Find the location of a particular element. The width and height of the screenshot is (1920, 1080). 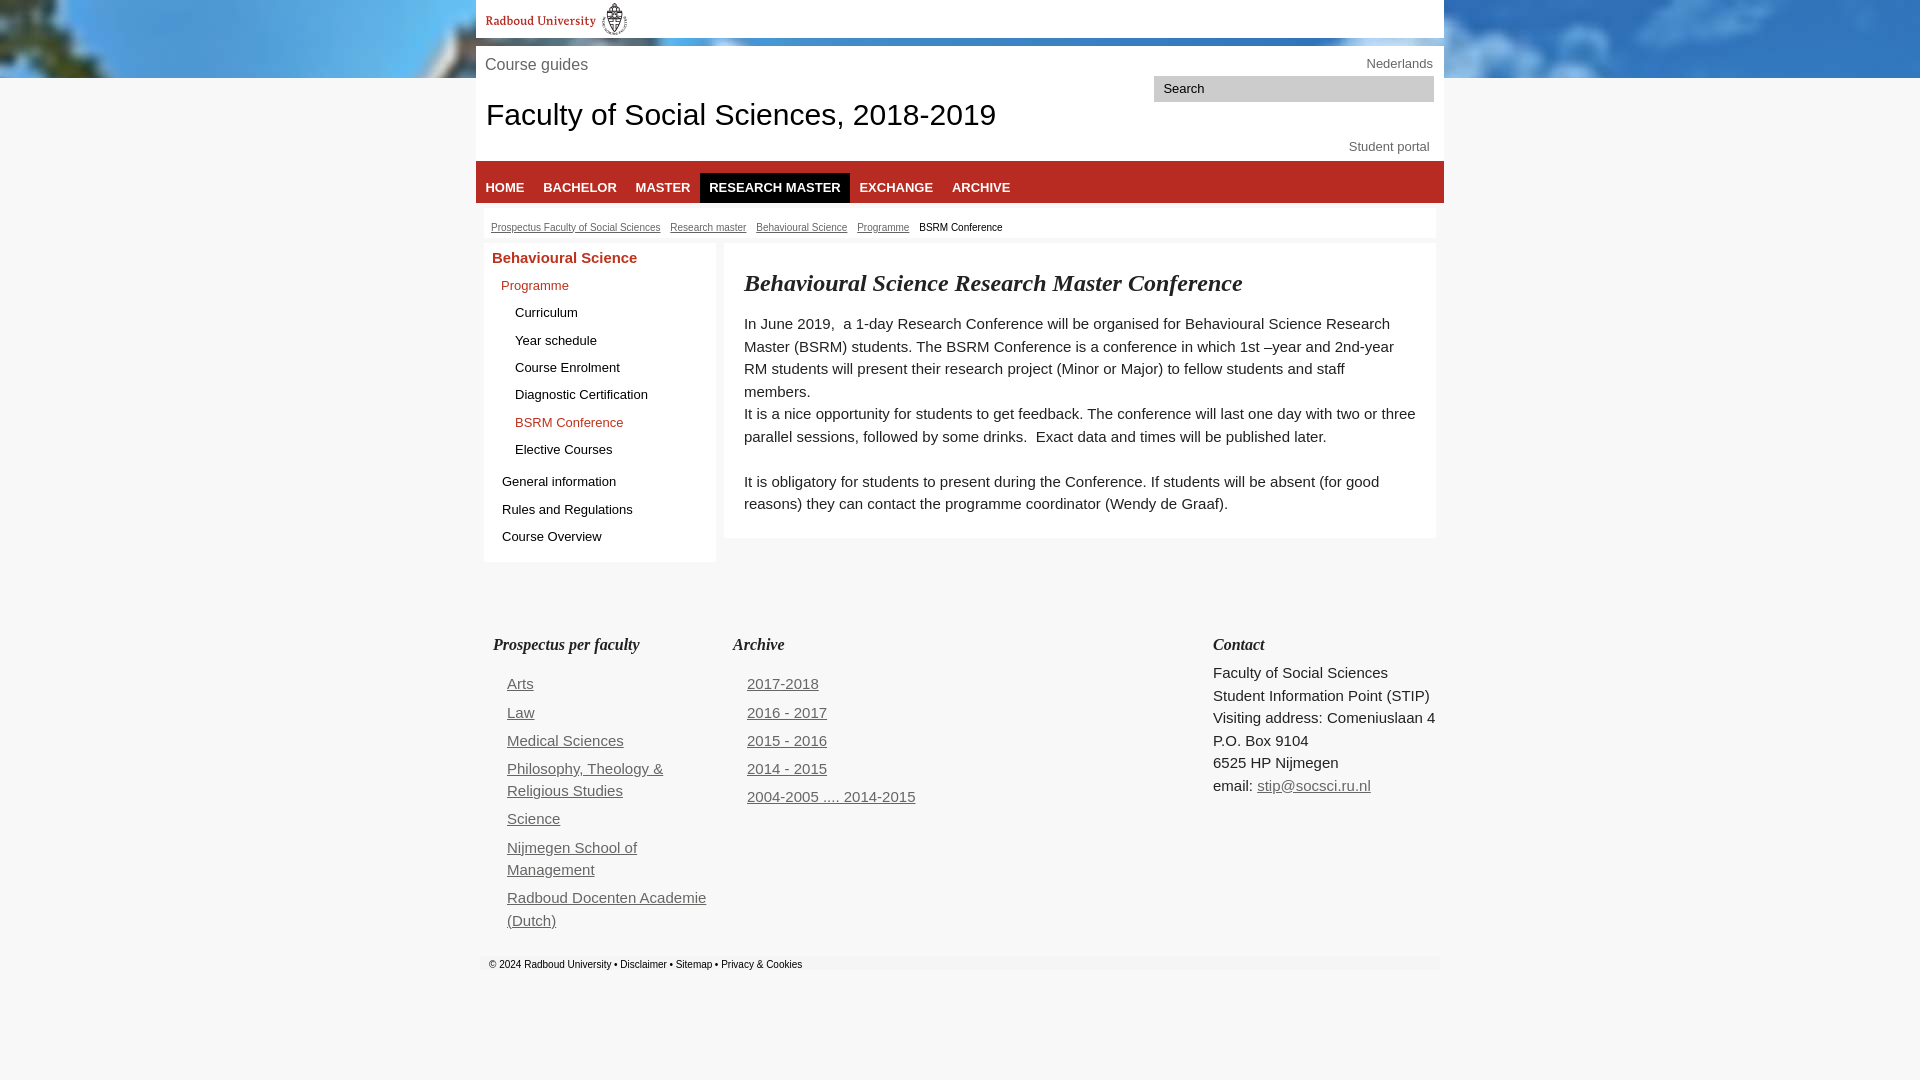

Radboud University is located at coordinates (556, 18).